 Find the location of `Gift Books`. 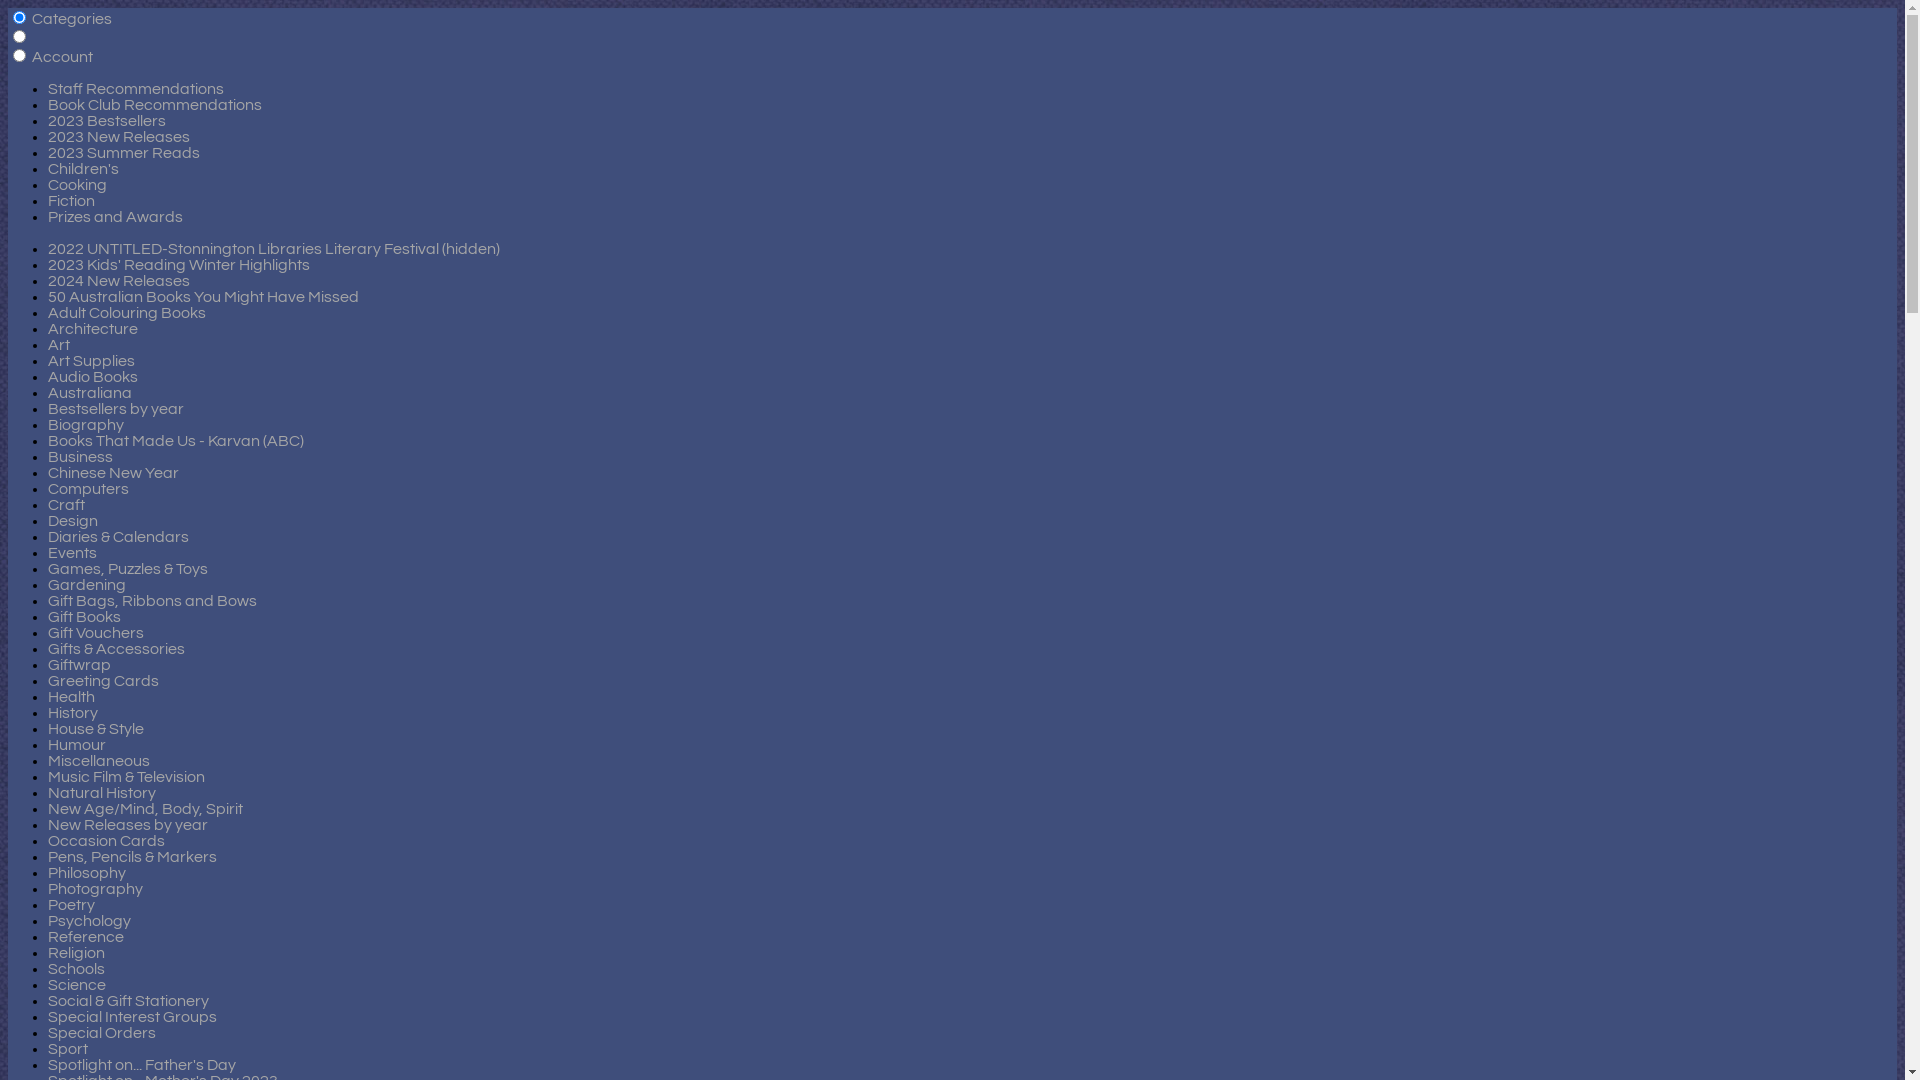

Gift Books is located at coordinates (84, 617).